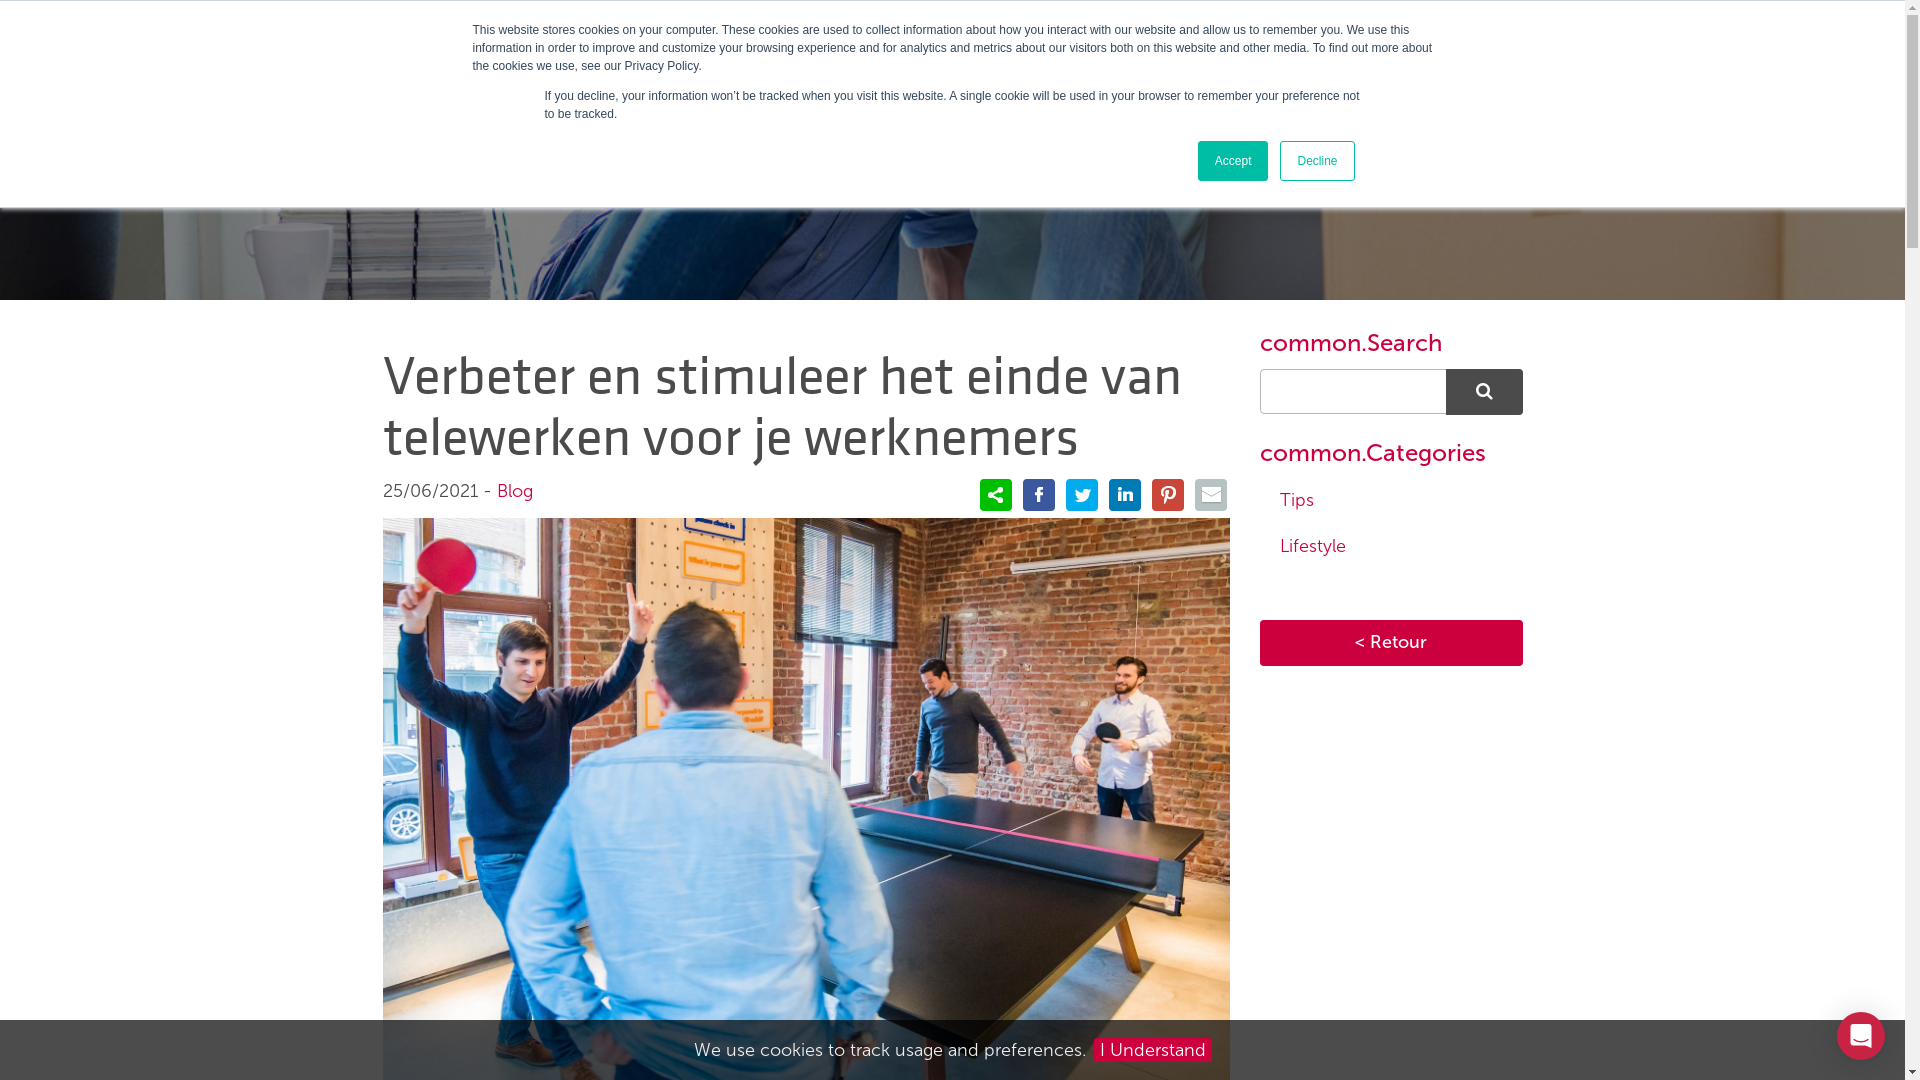 The height and width of the screenshot is (1080, 1920). Describe the element at coordinates (1150, 40) in the screenshot. I see `Contact` at that location.